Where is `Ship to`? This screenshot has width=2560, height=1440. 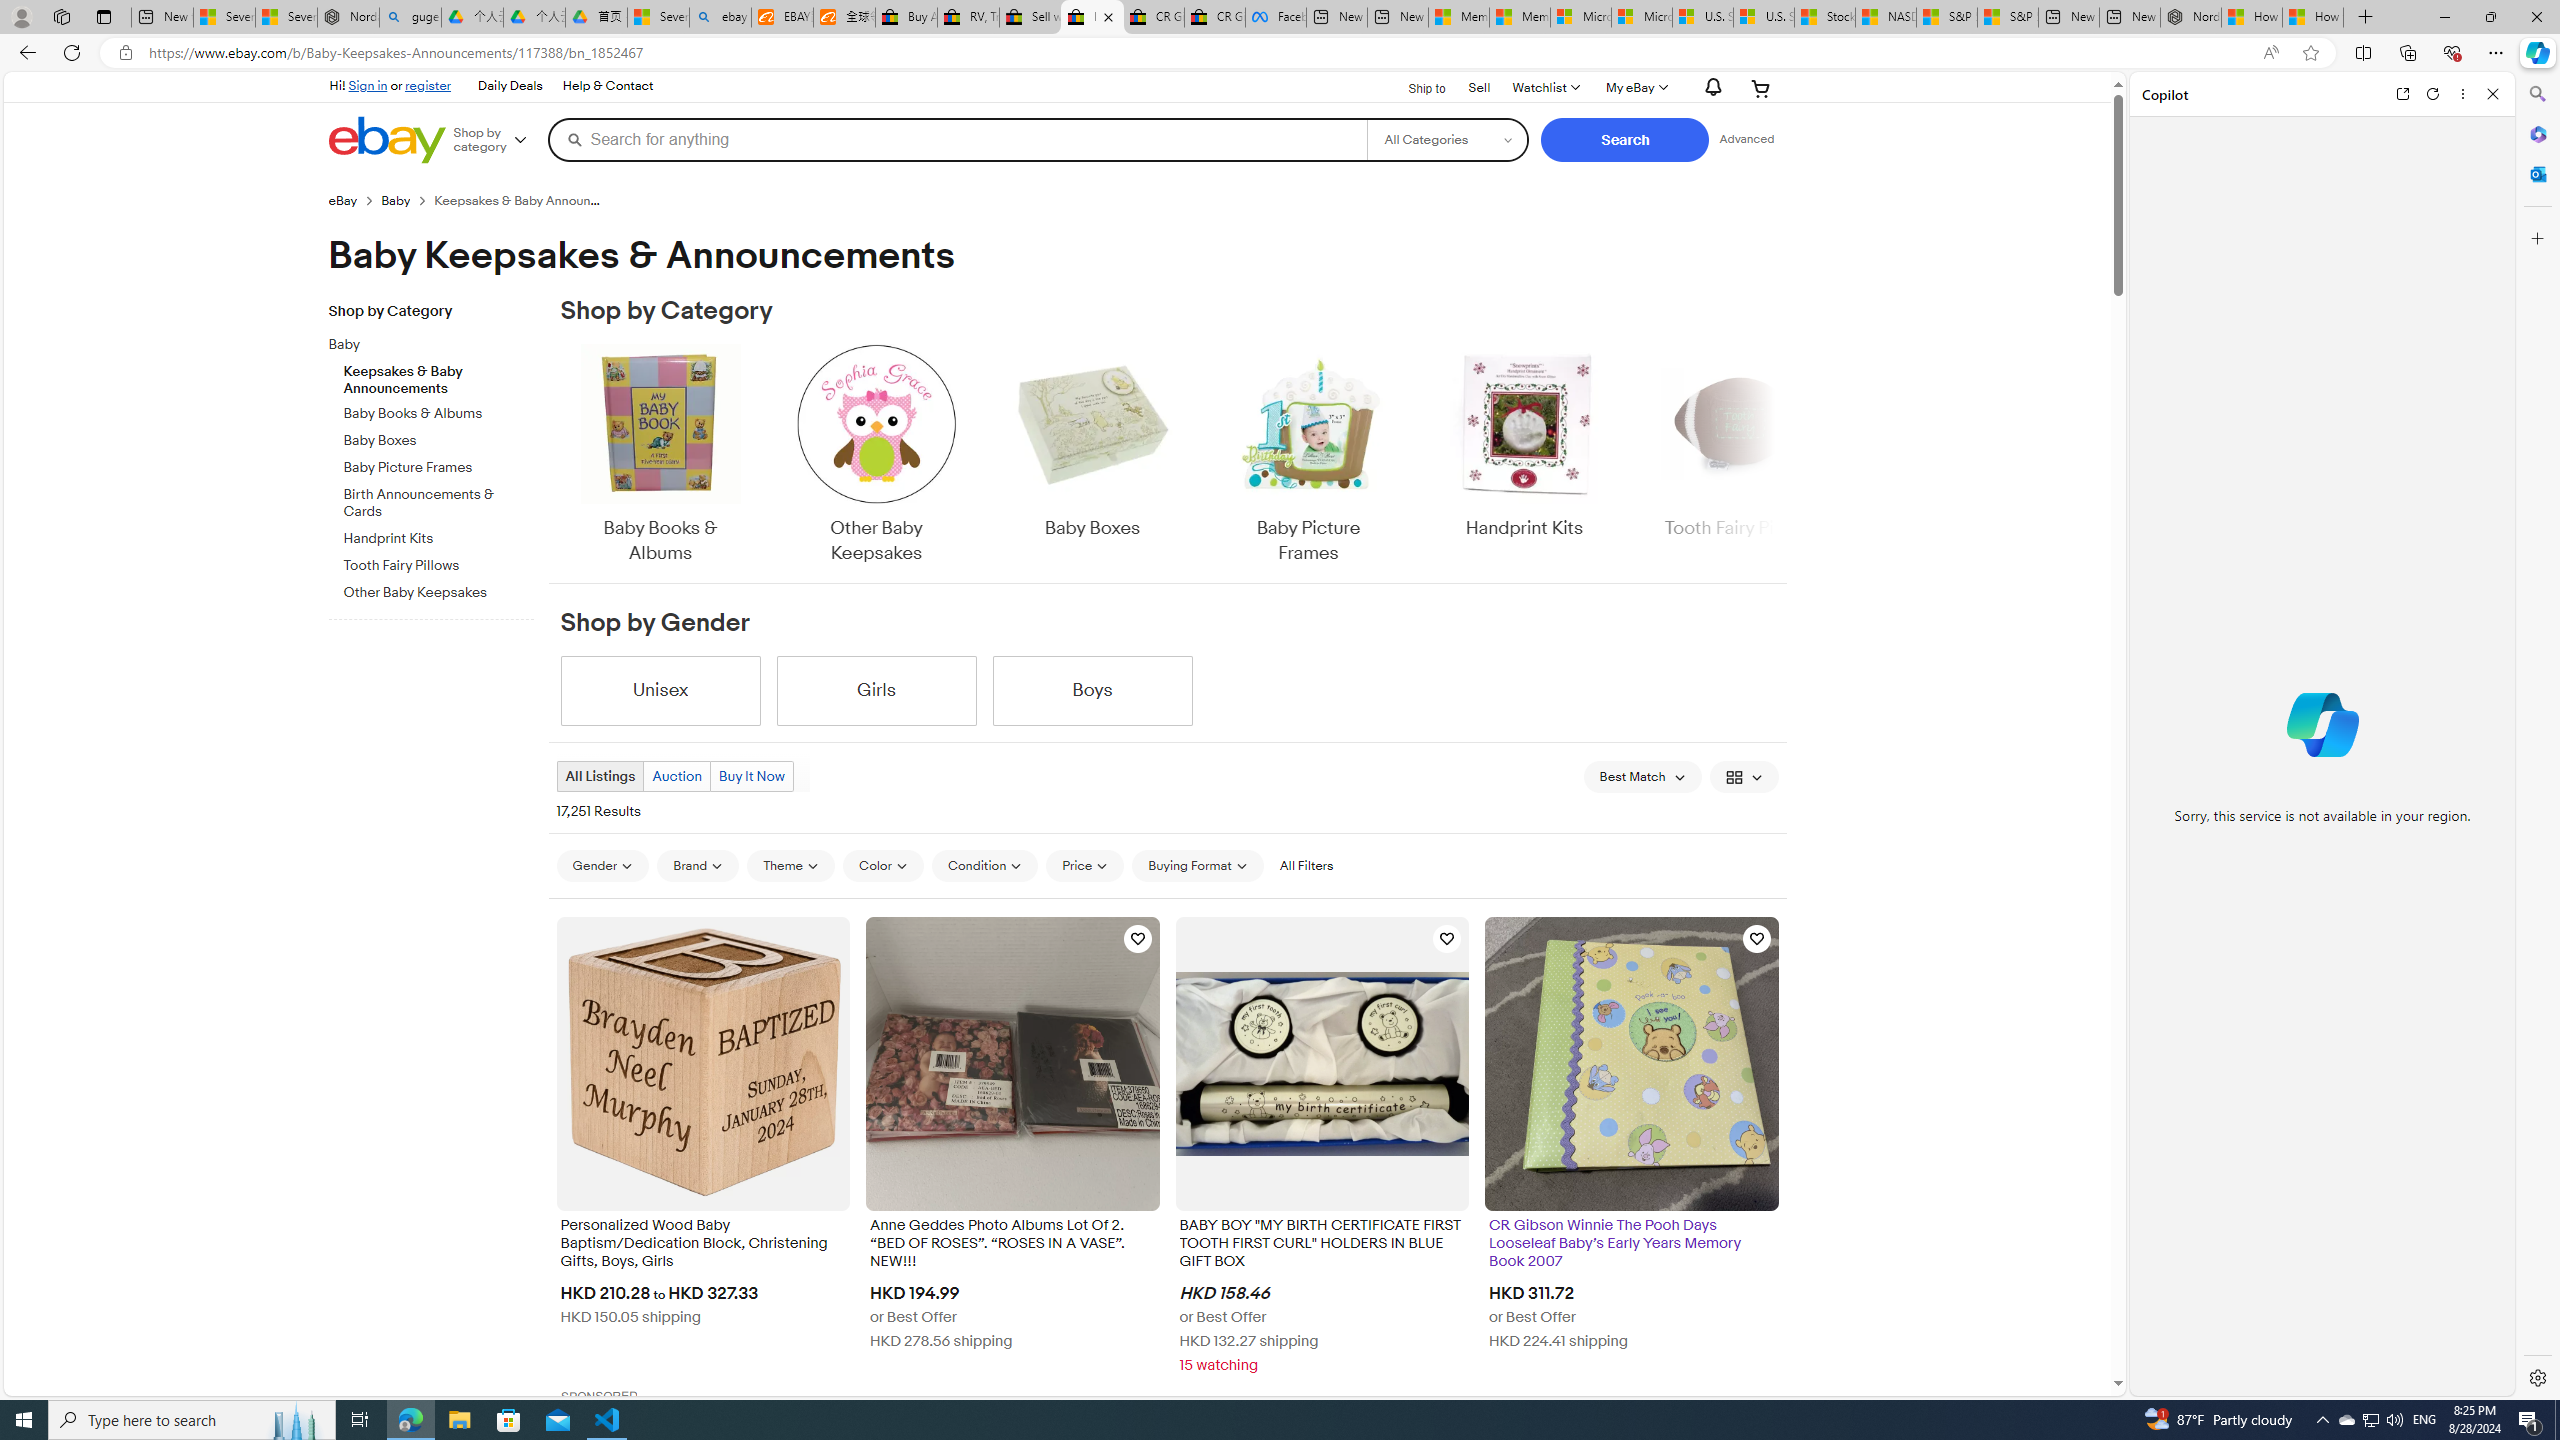 Ship to is located at coordinates (1414, 86).